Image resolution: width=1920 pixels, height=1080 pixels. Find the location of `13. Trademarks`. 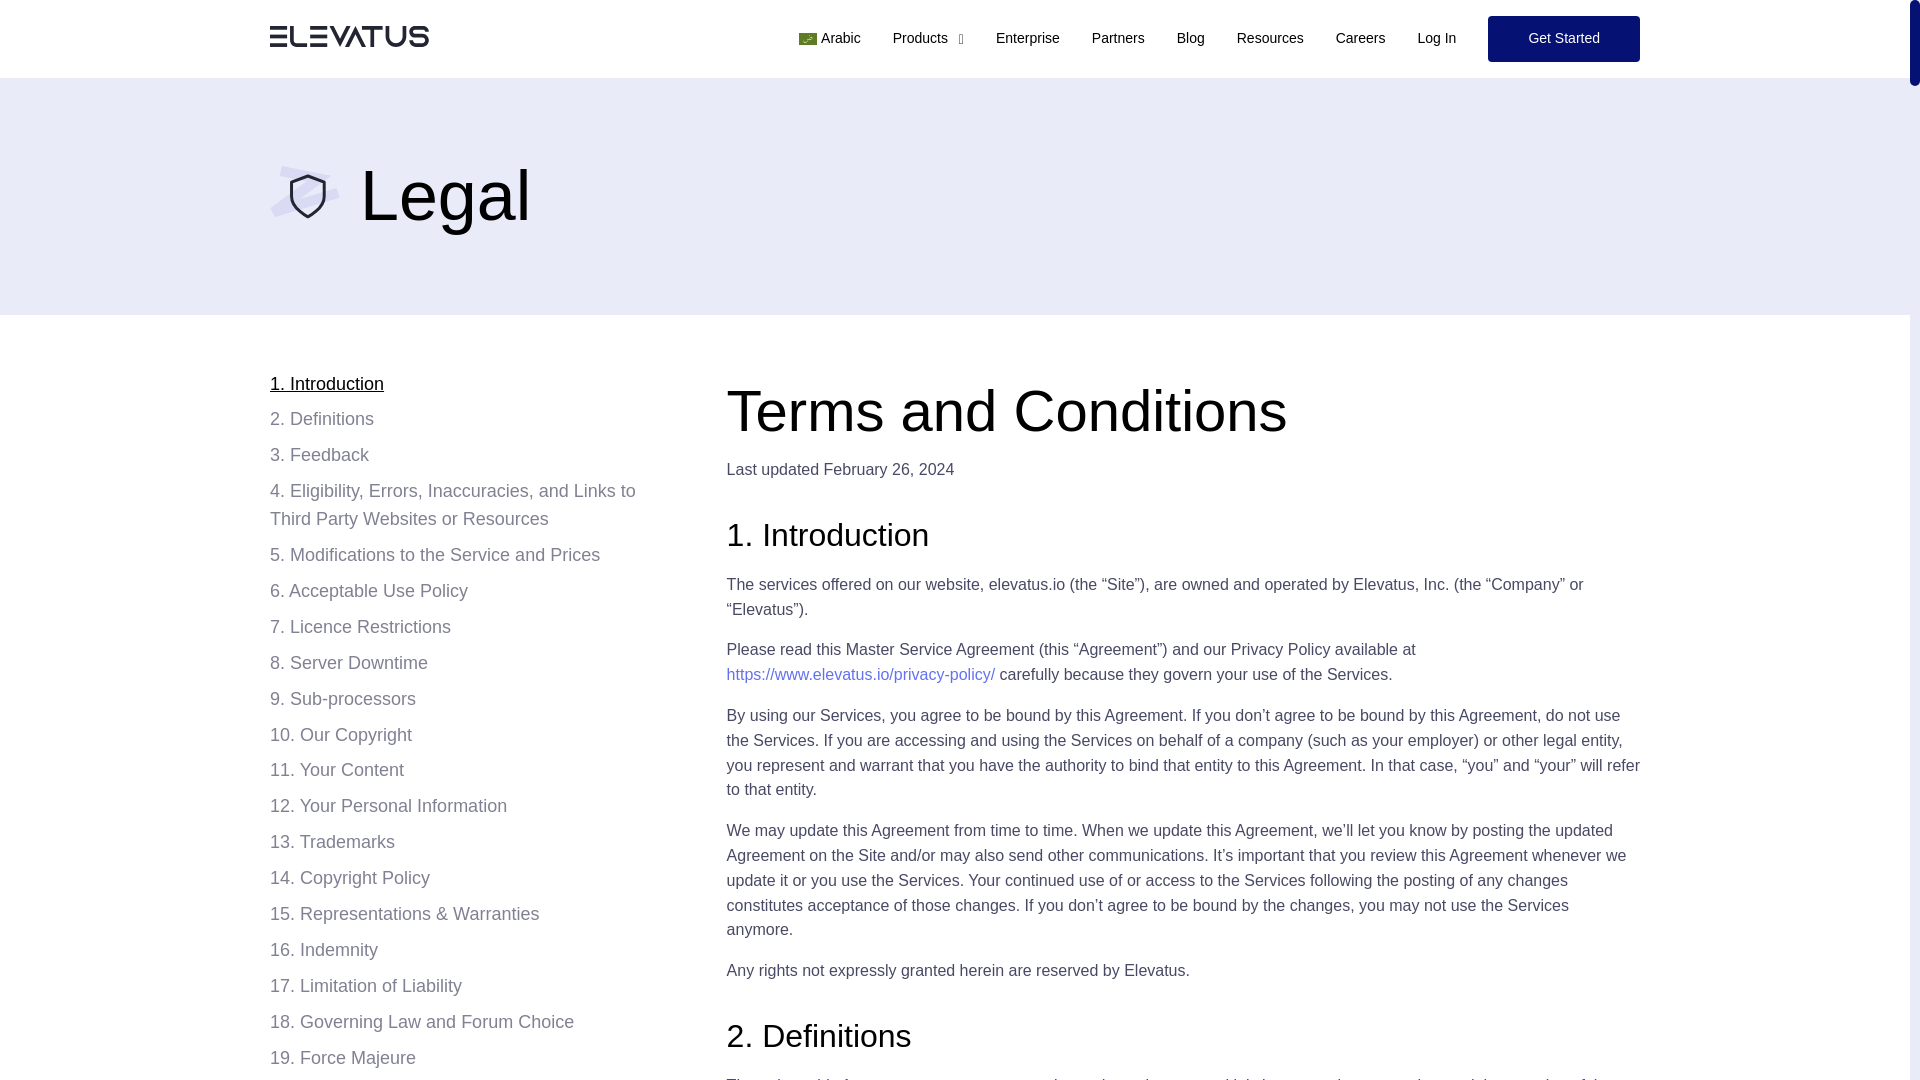

13. Trademarks is located at coordinates (474, 843).